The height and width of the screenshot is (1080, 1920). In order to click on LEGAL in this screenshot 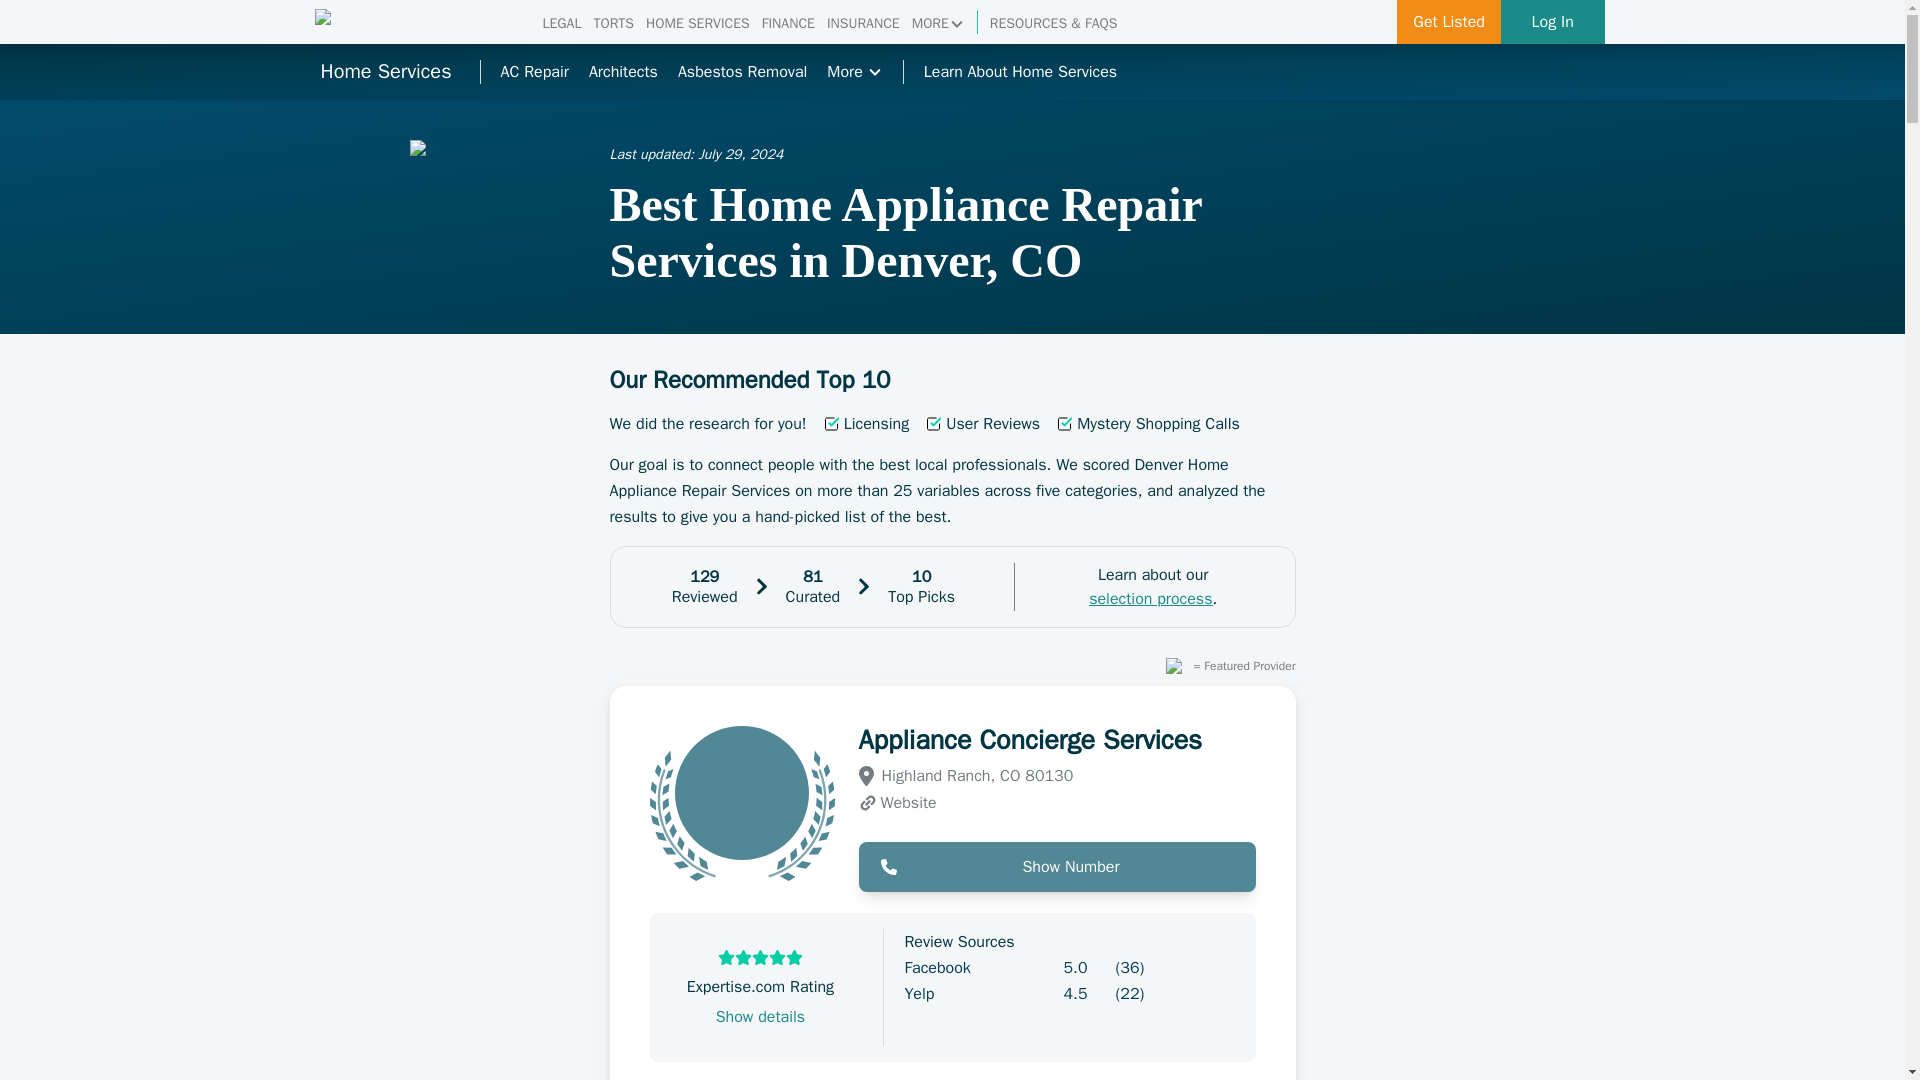, I will do `click(561, 24)`.